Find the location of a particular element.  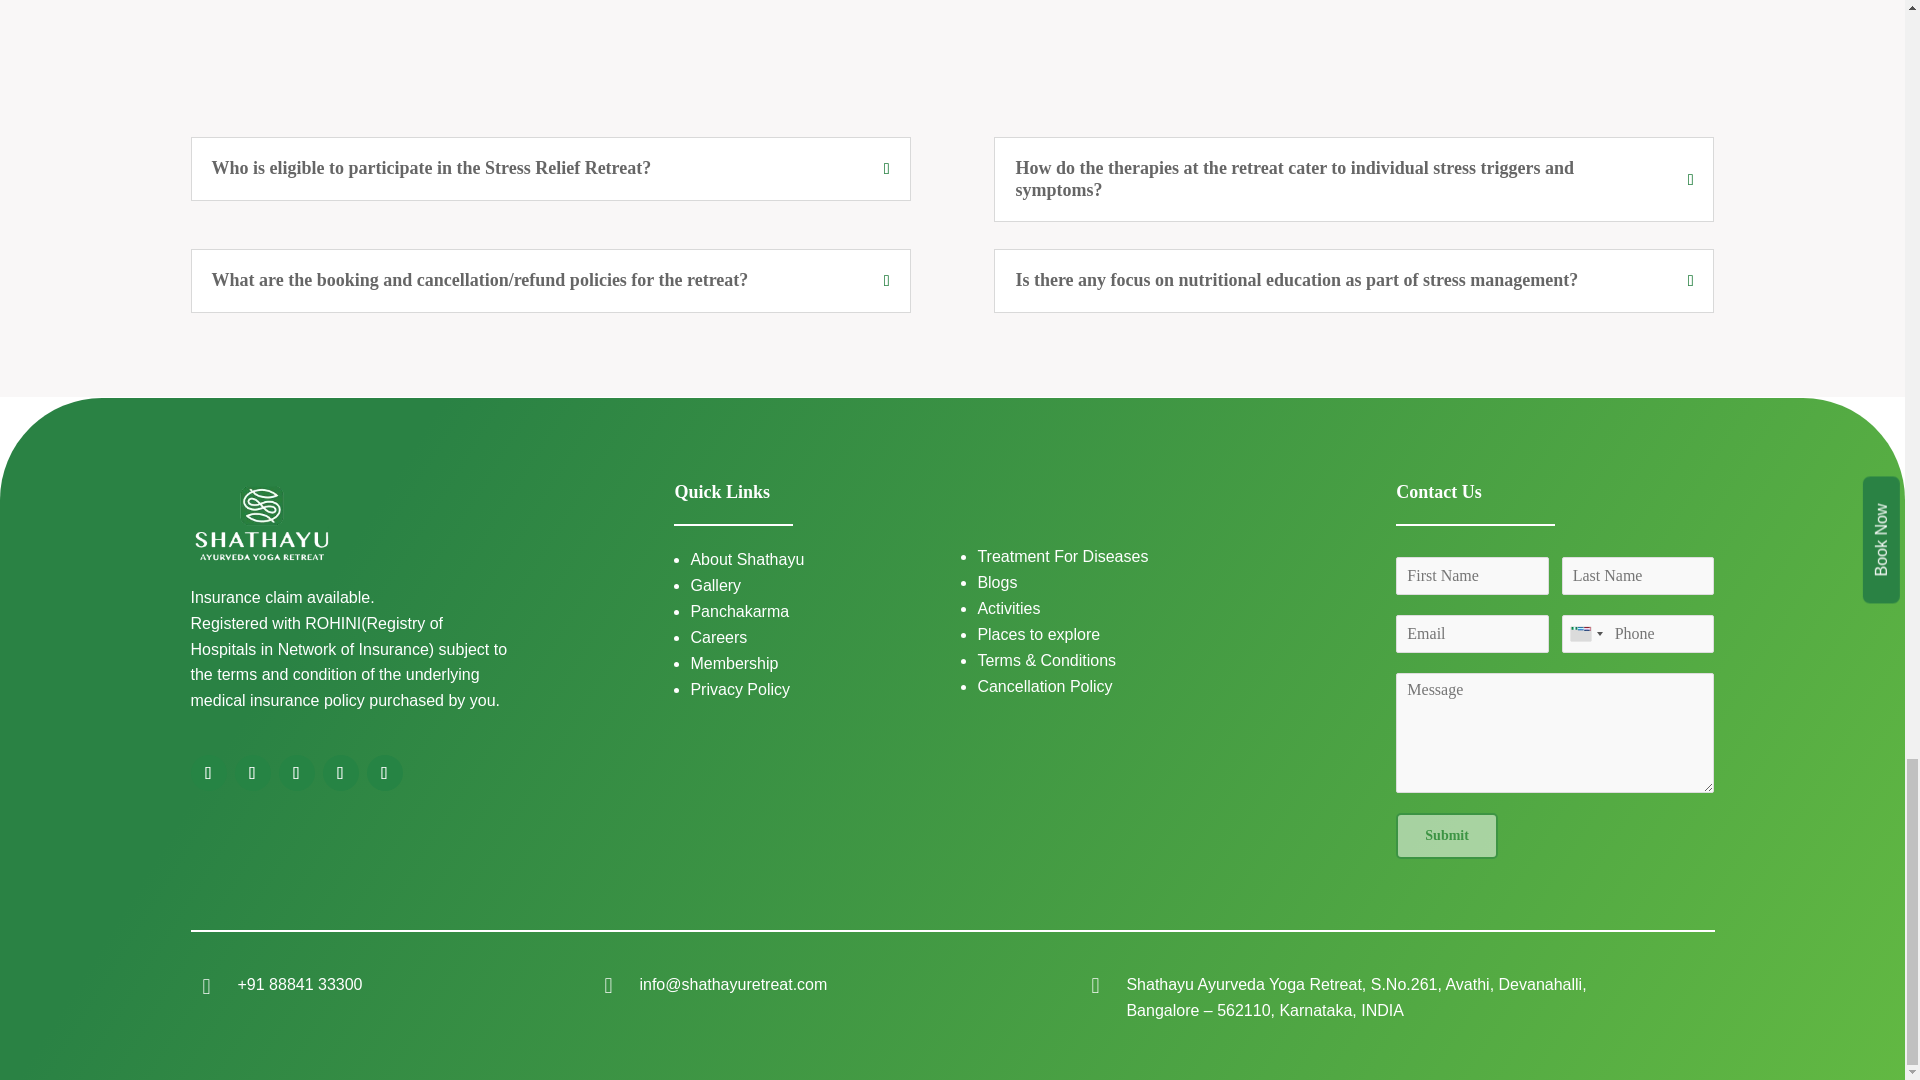

Shathayu-Retreat-Logo is located at coordinates (261, 522).